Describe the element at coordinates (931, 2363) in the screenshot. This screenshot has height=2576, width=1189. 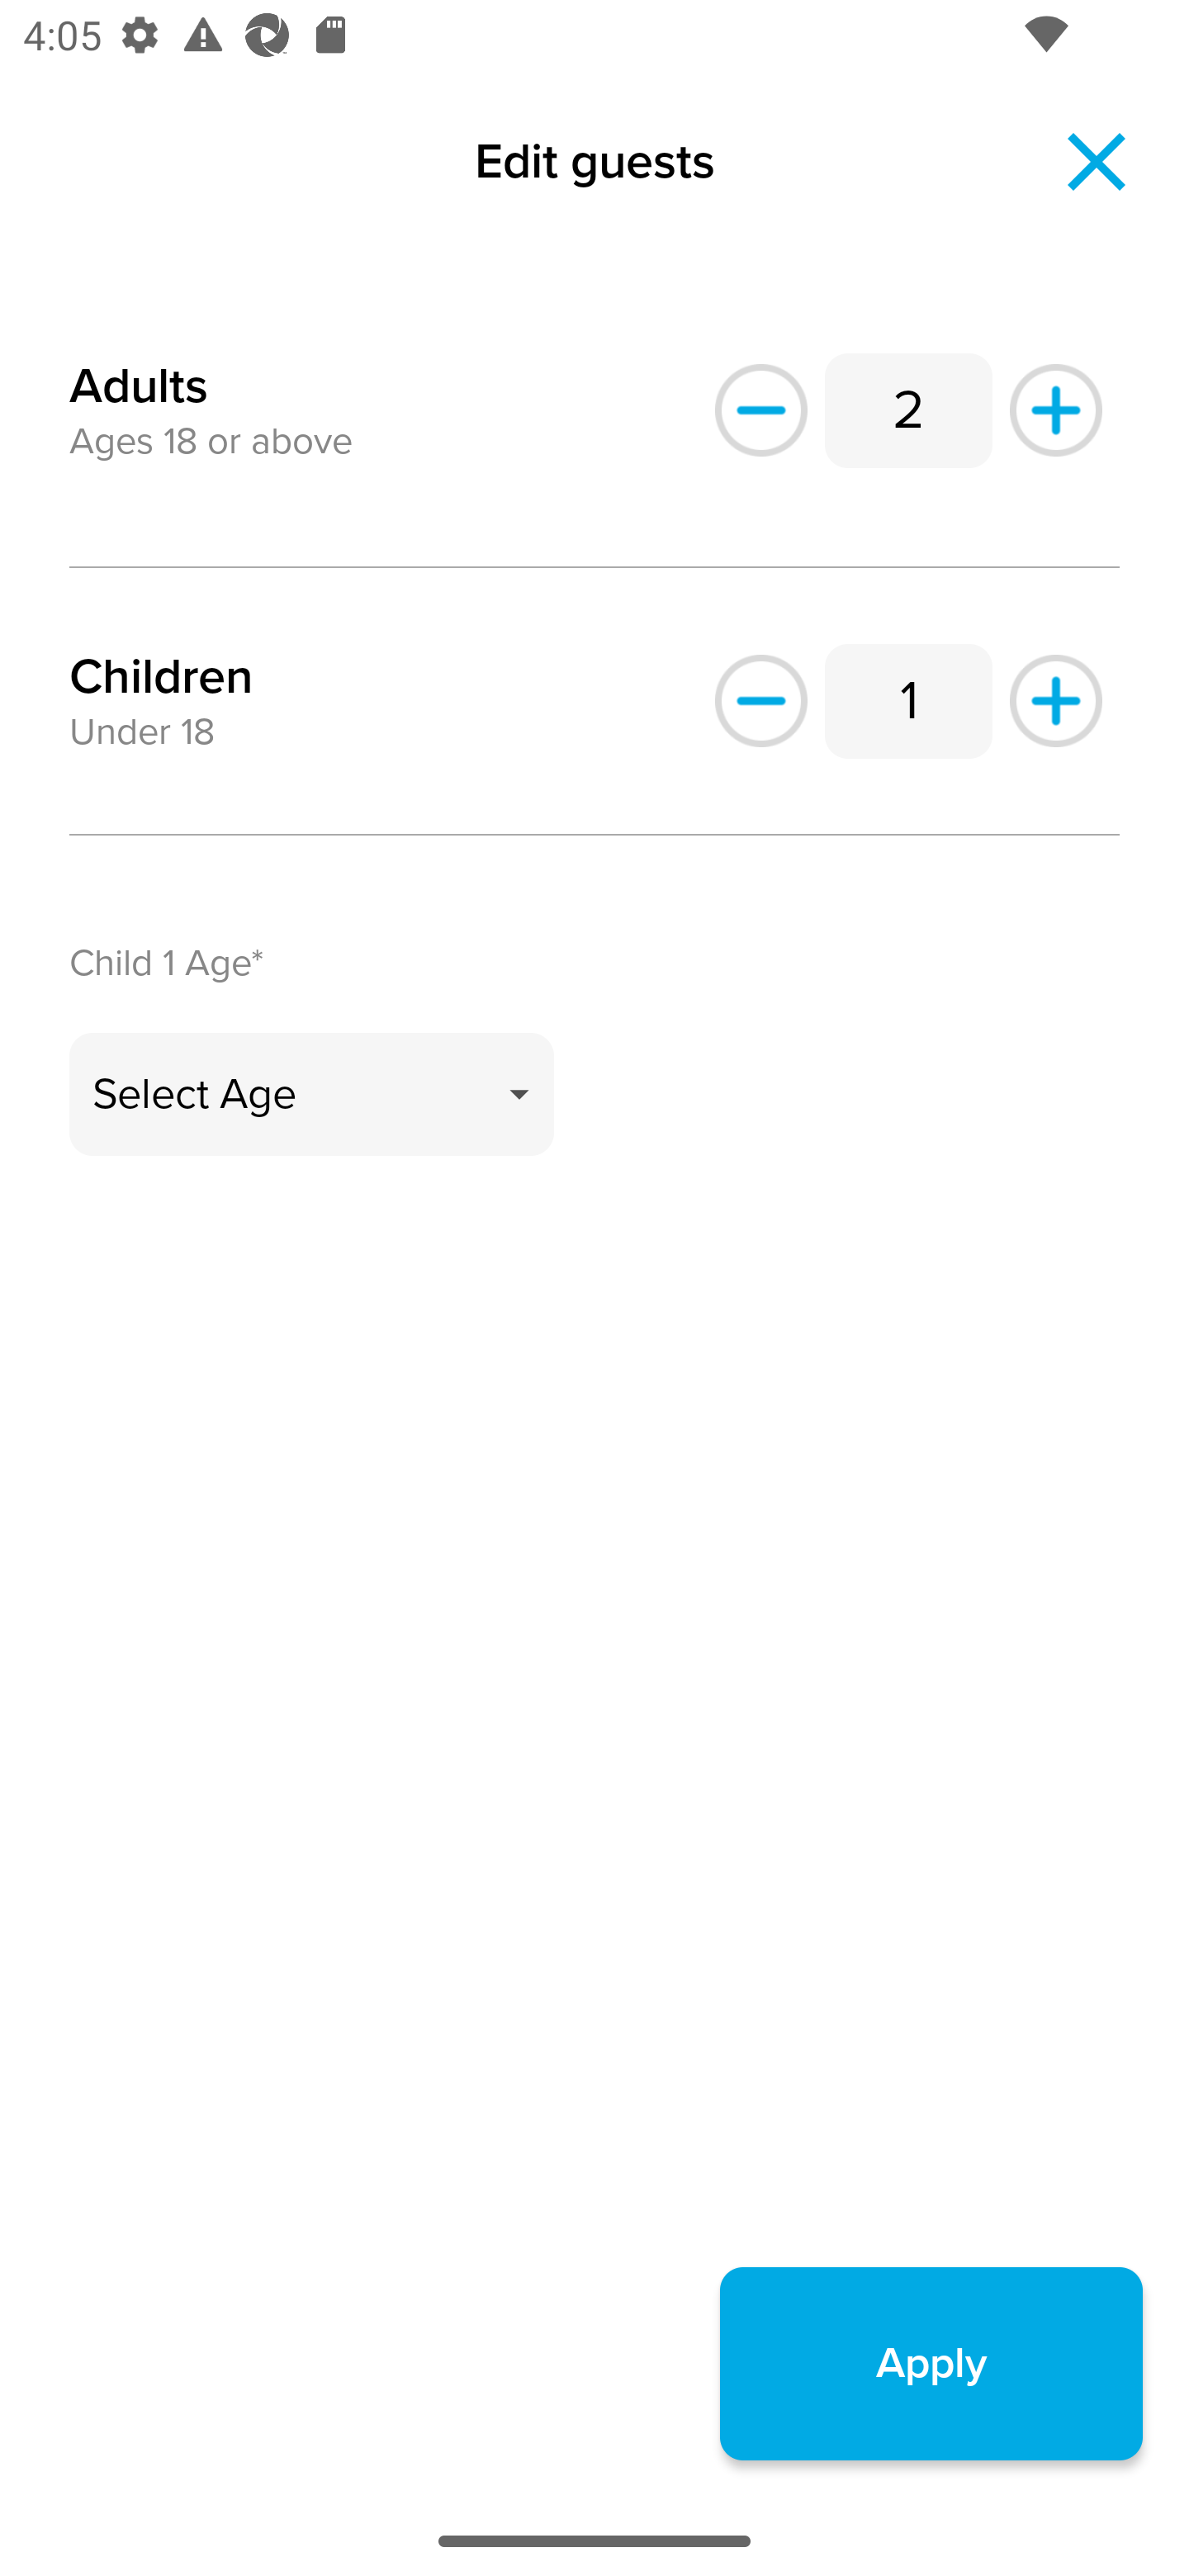
I see `Apply` at that location.